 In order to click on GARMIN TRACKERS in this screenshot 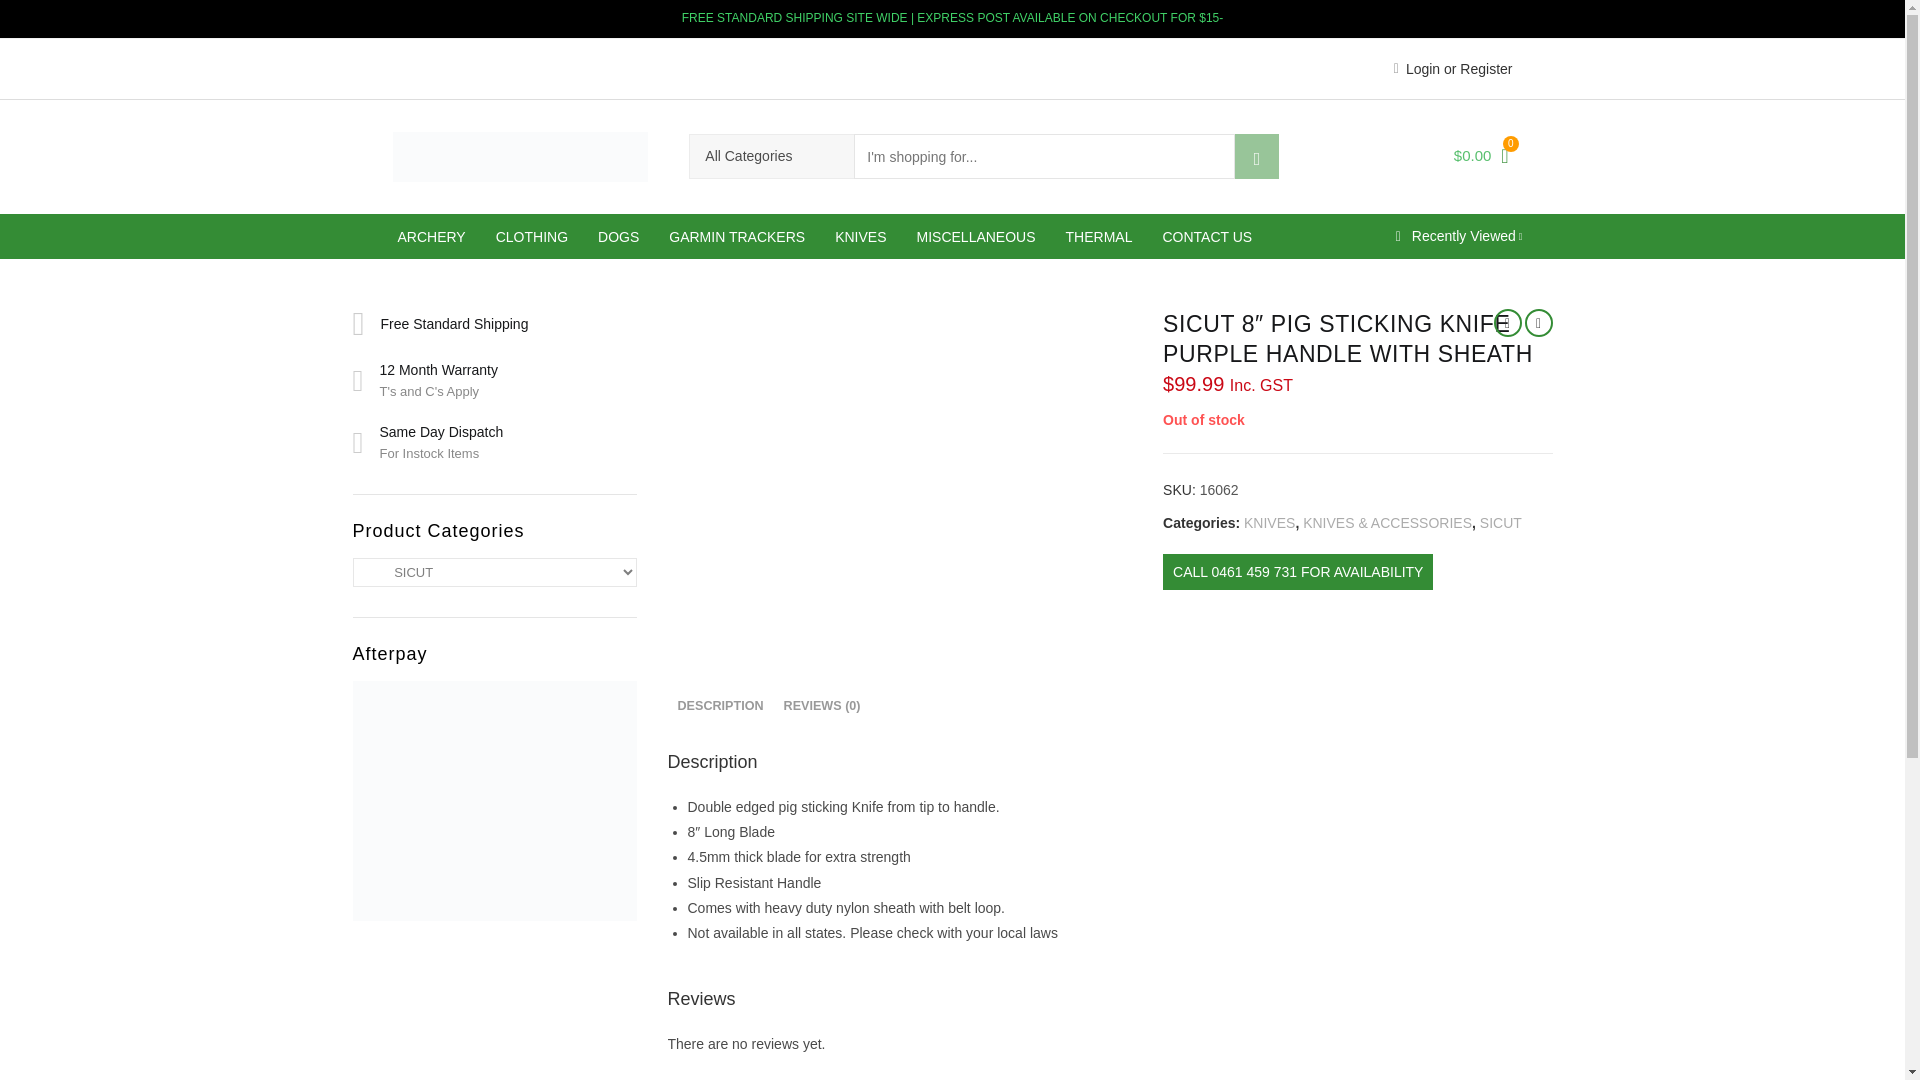, I will do `click(736, 236)`.